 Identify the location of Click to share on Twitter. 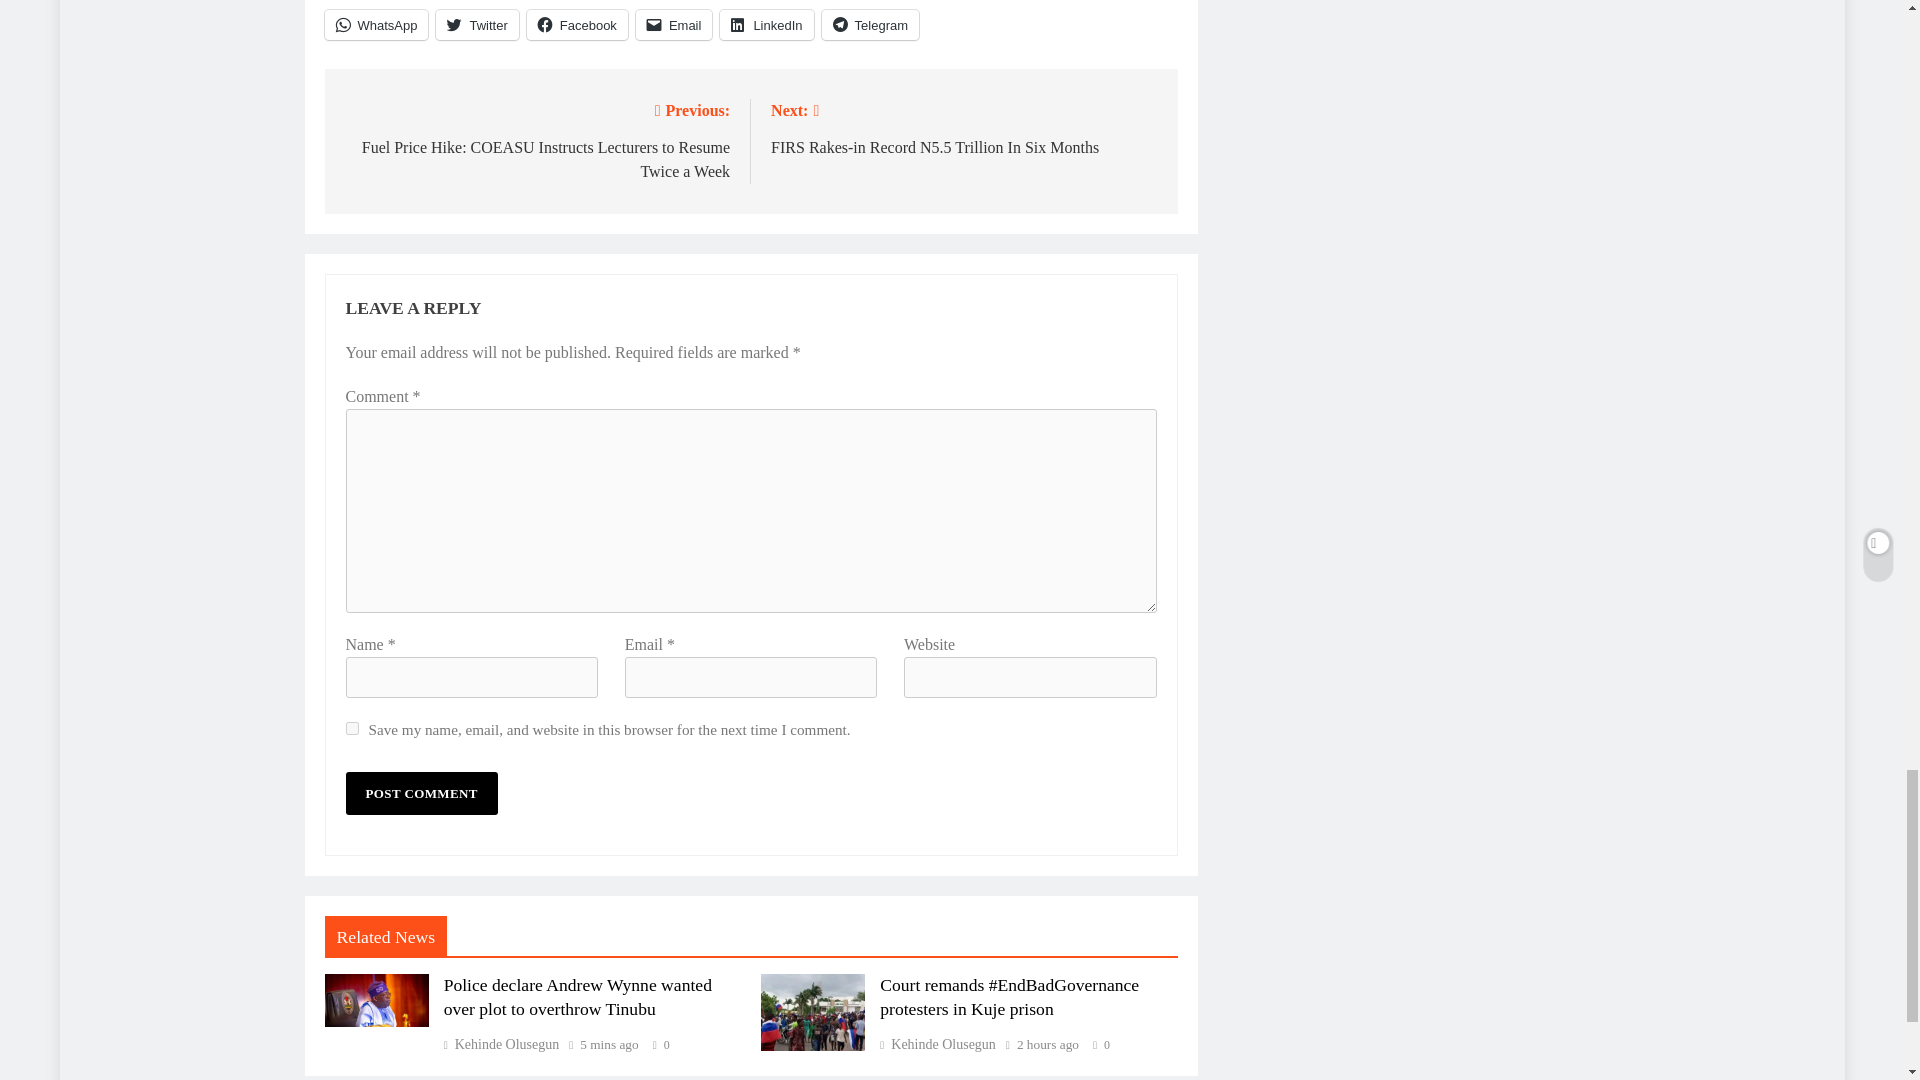
(476, 24).